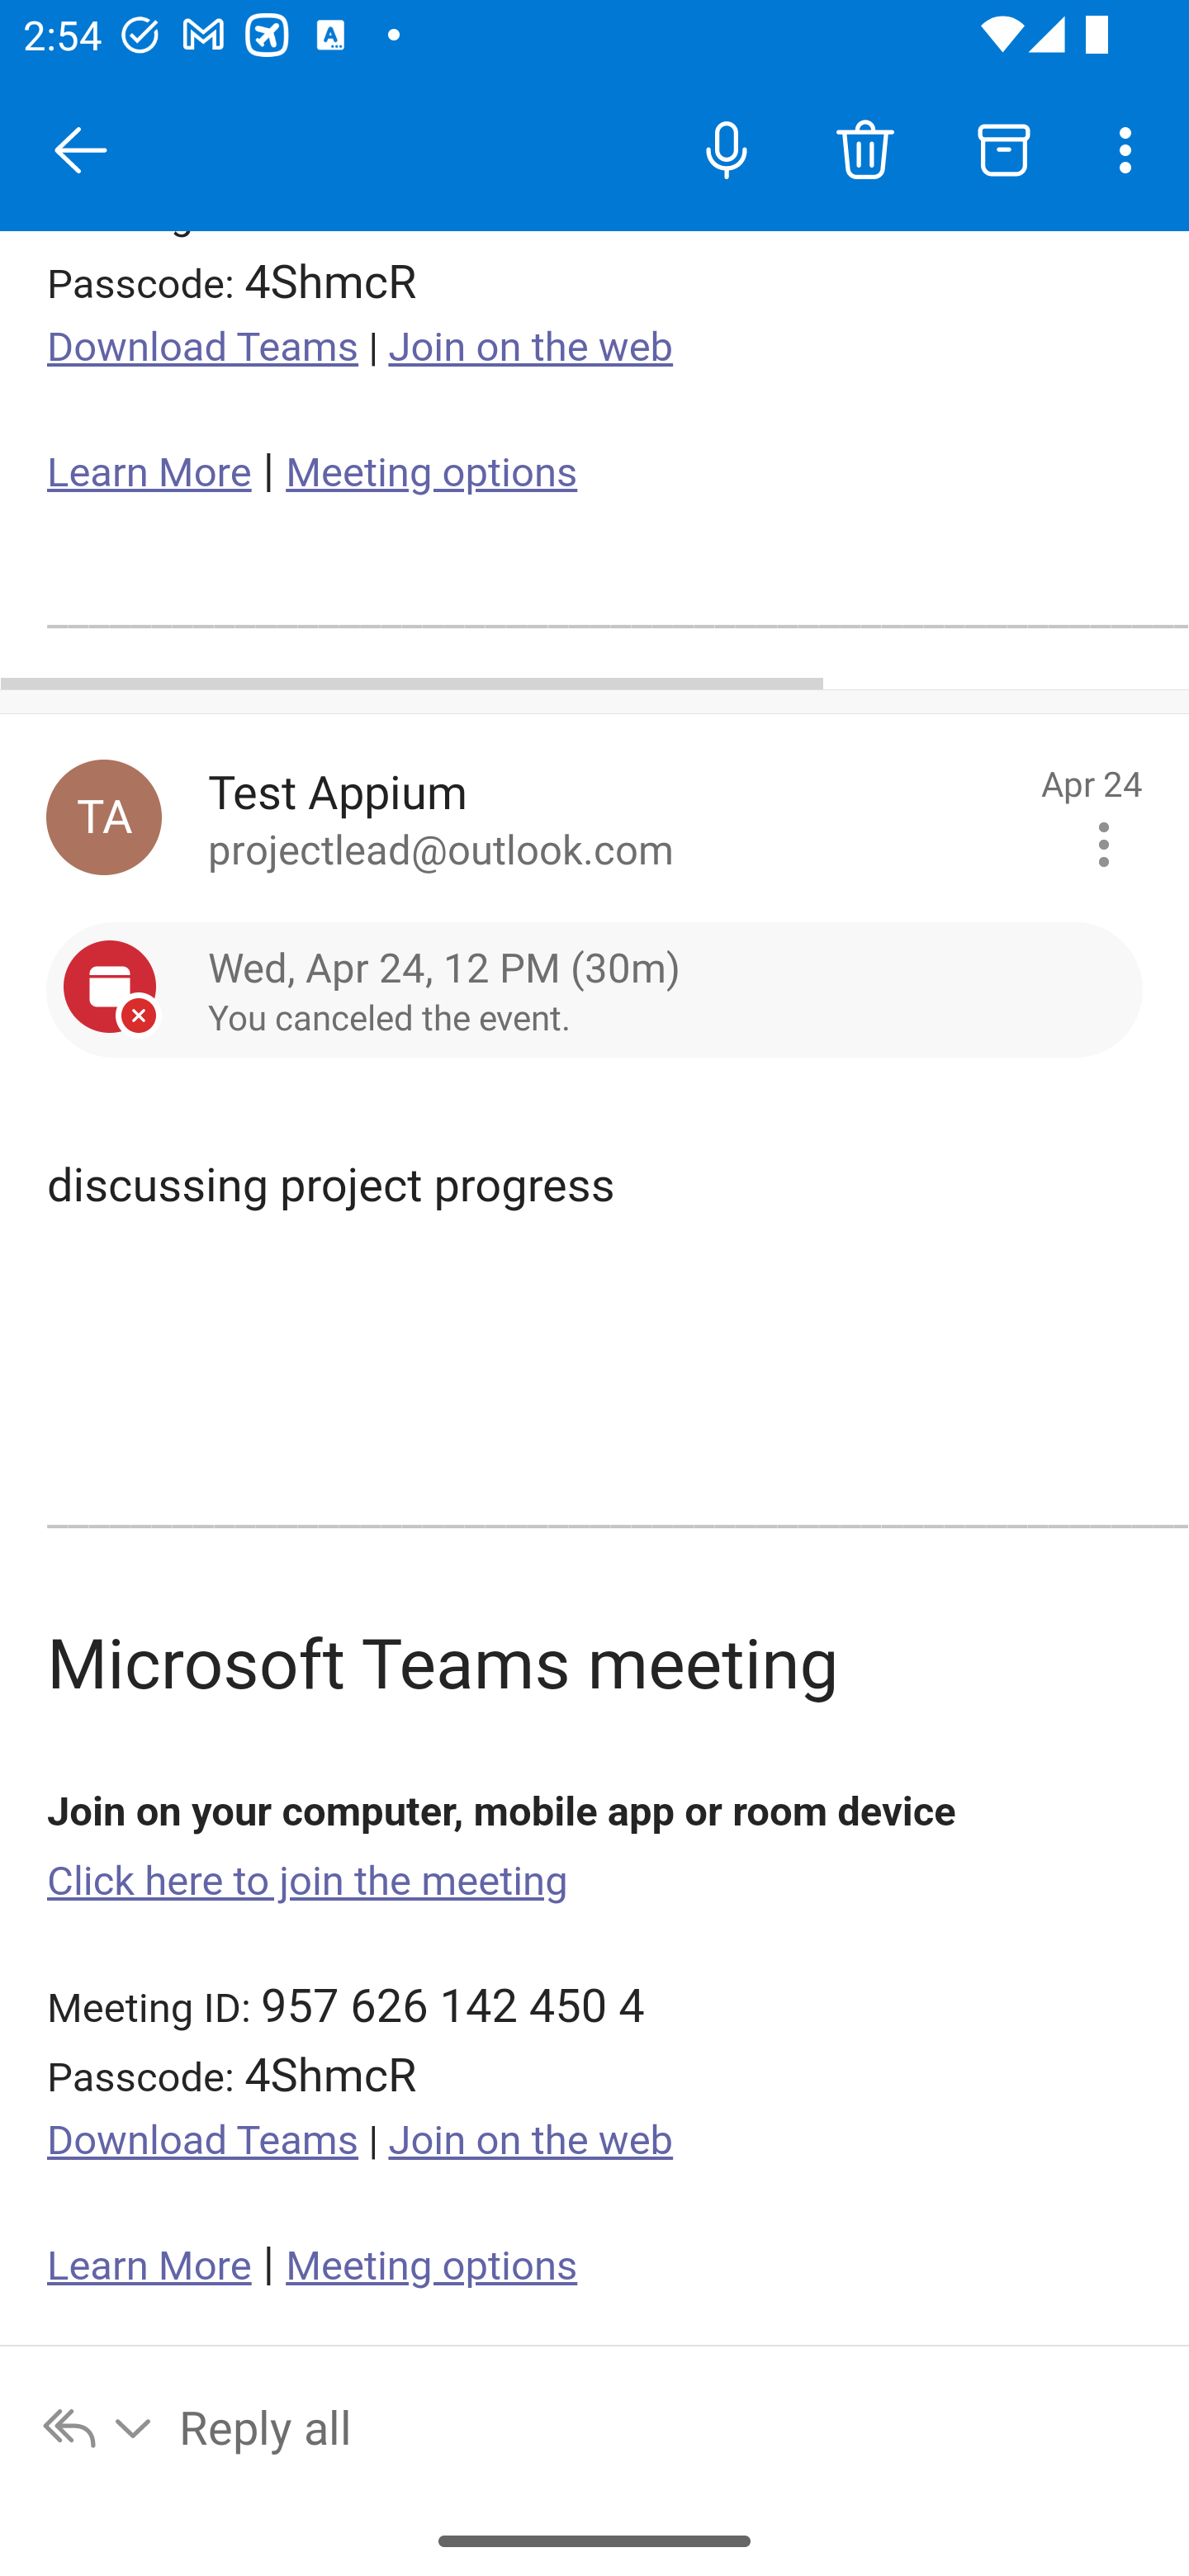  I want to click on Reply options, so click(98, 2426).